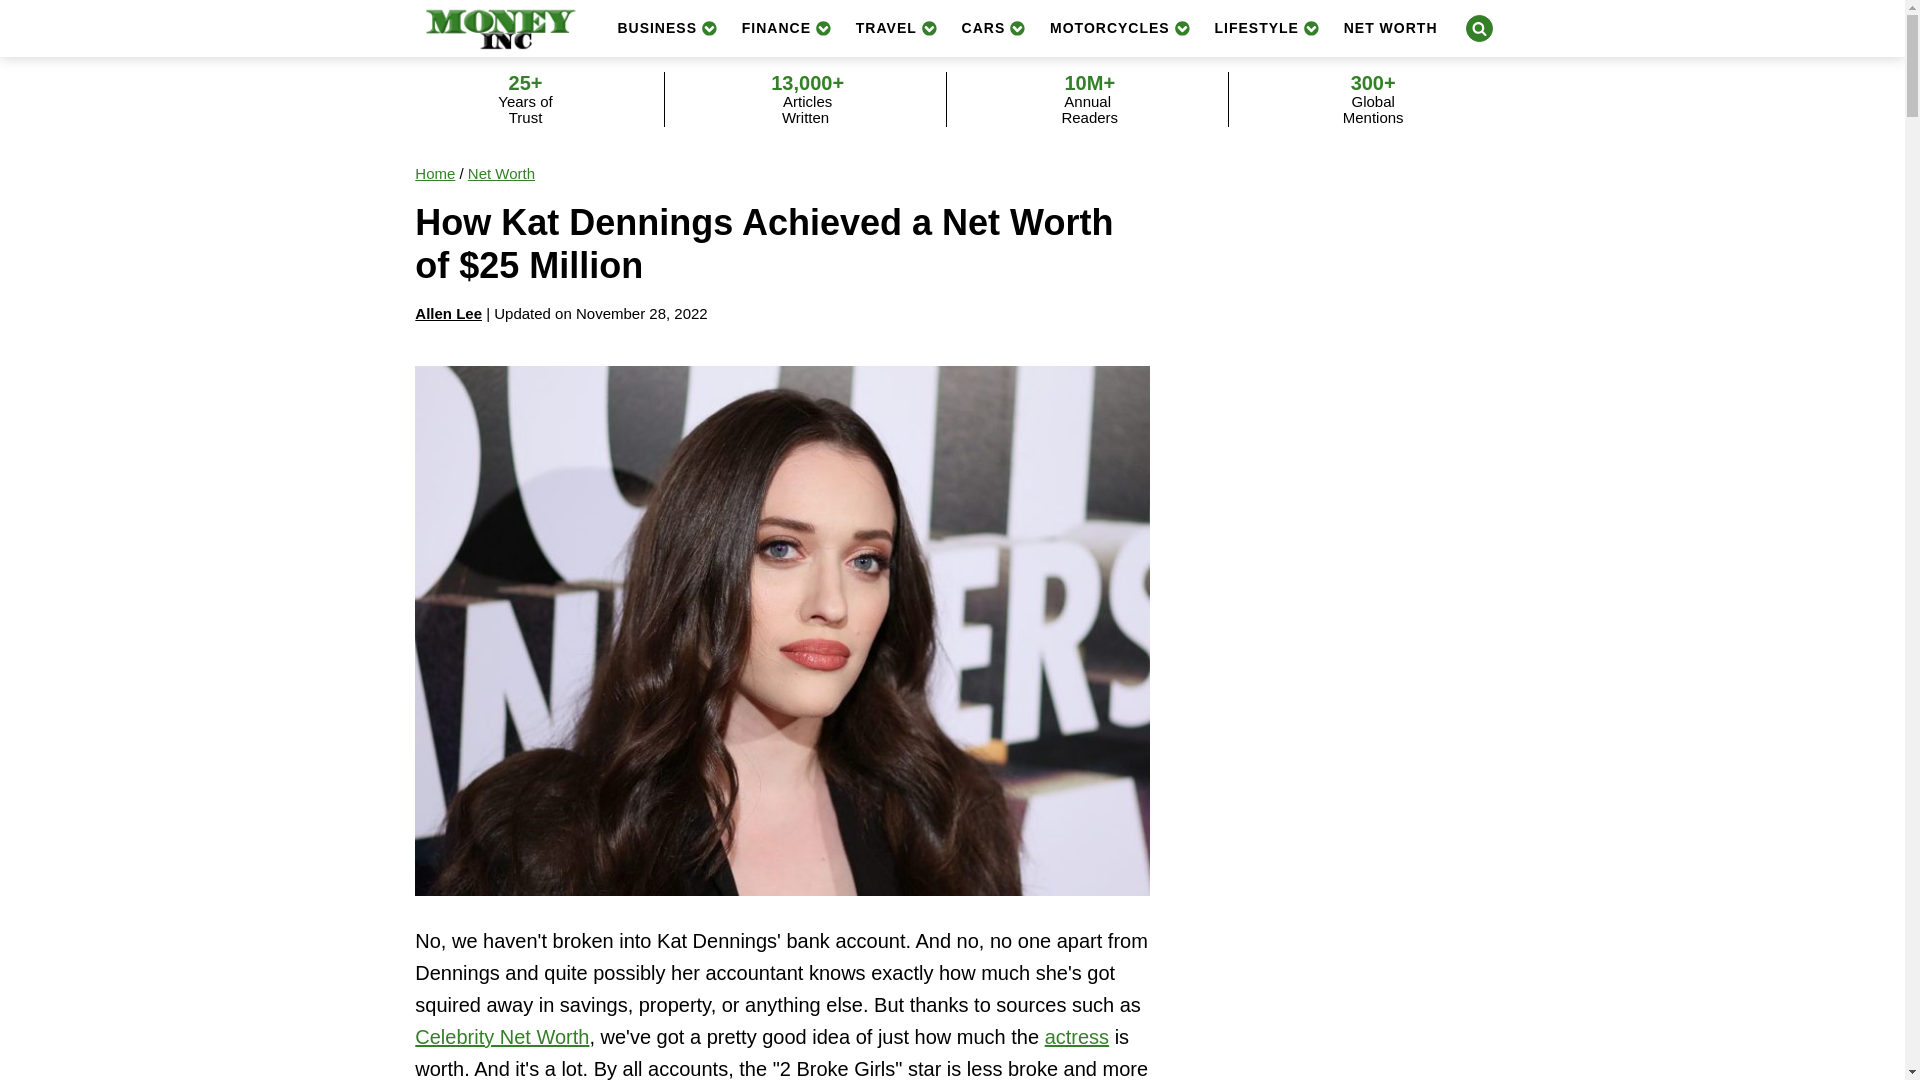 Image resolution: width=1920 pixels, height=1080 pixels. Describe the element at coordinates (666, 28) in the screenshot. I see `BUSINESS` at that location.